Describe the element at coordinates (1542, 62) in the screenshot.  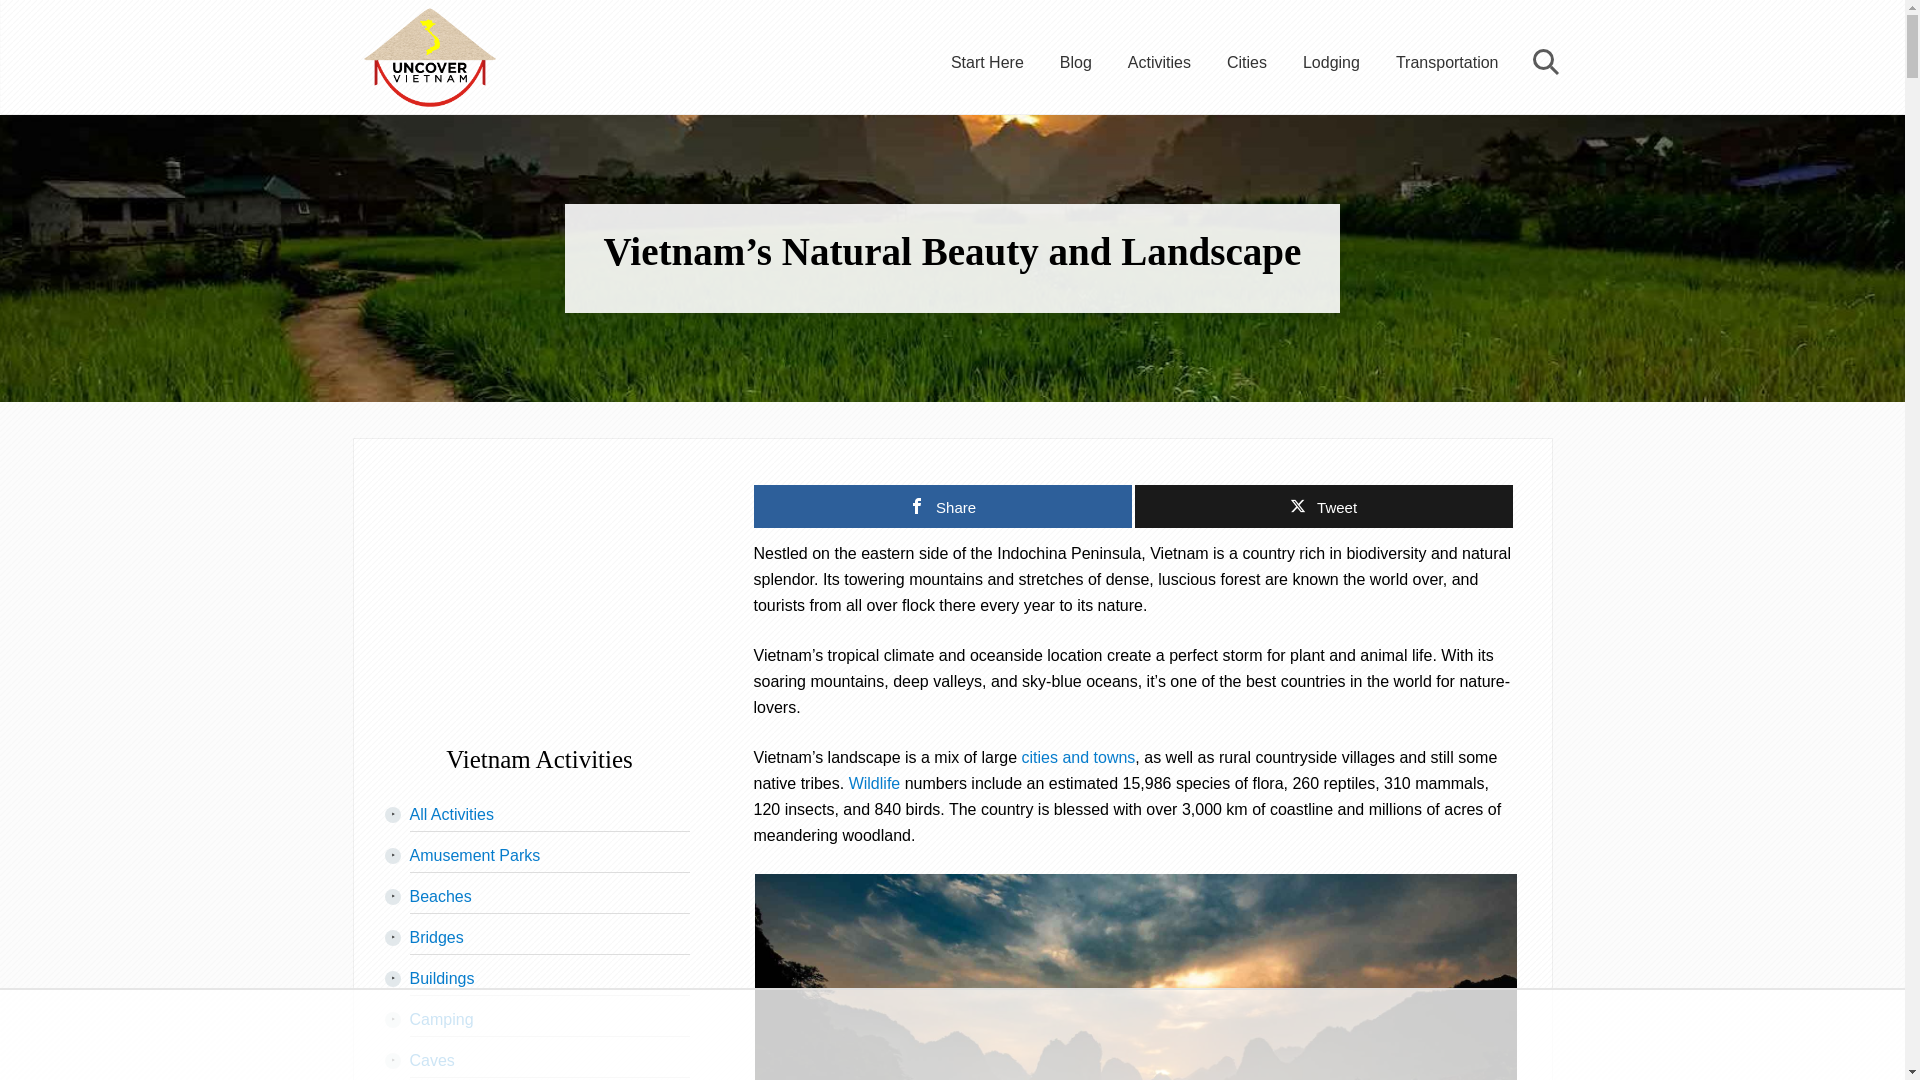
I see `Search` at that location.